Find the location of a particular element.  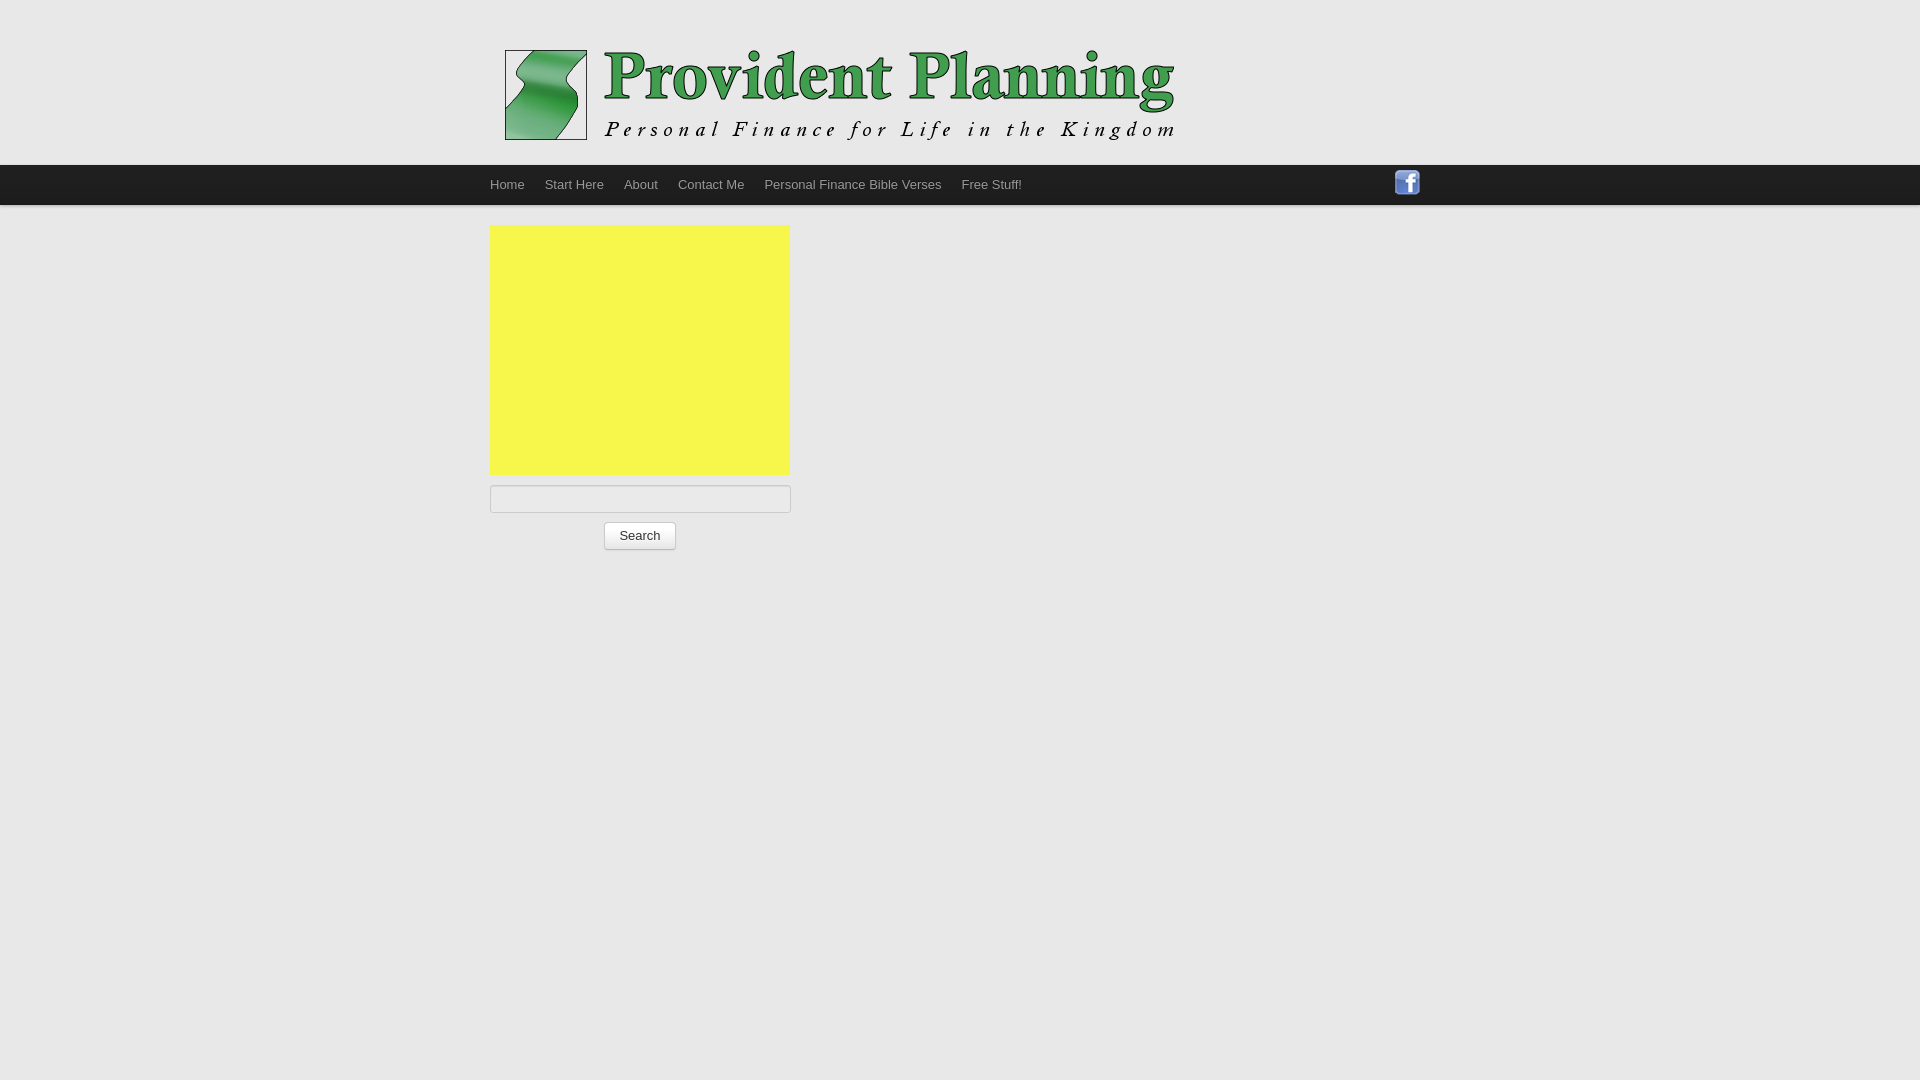

Contact Me is located at coordinates (711, 185).